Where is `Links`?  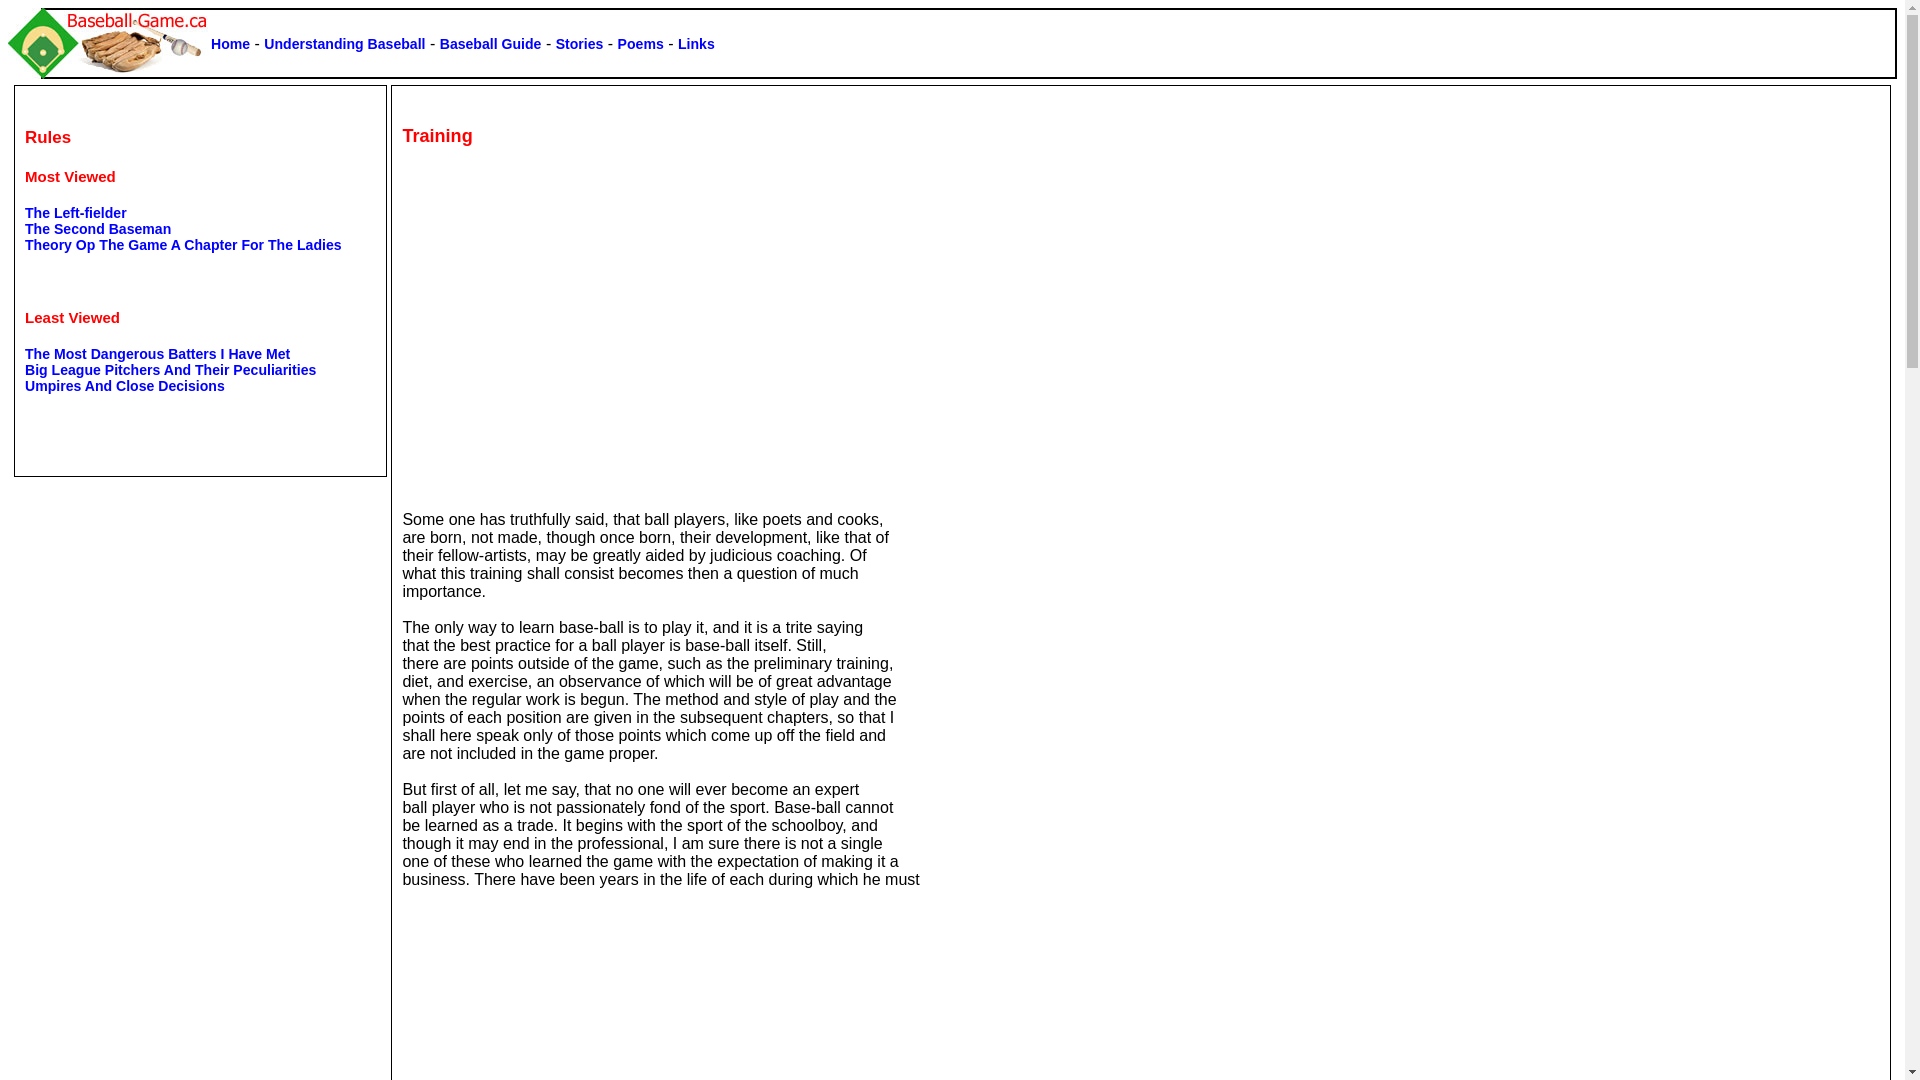
Links is located at coordinates (696, 44).